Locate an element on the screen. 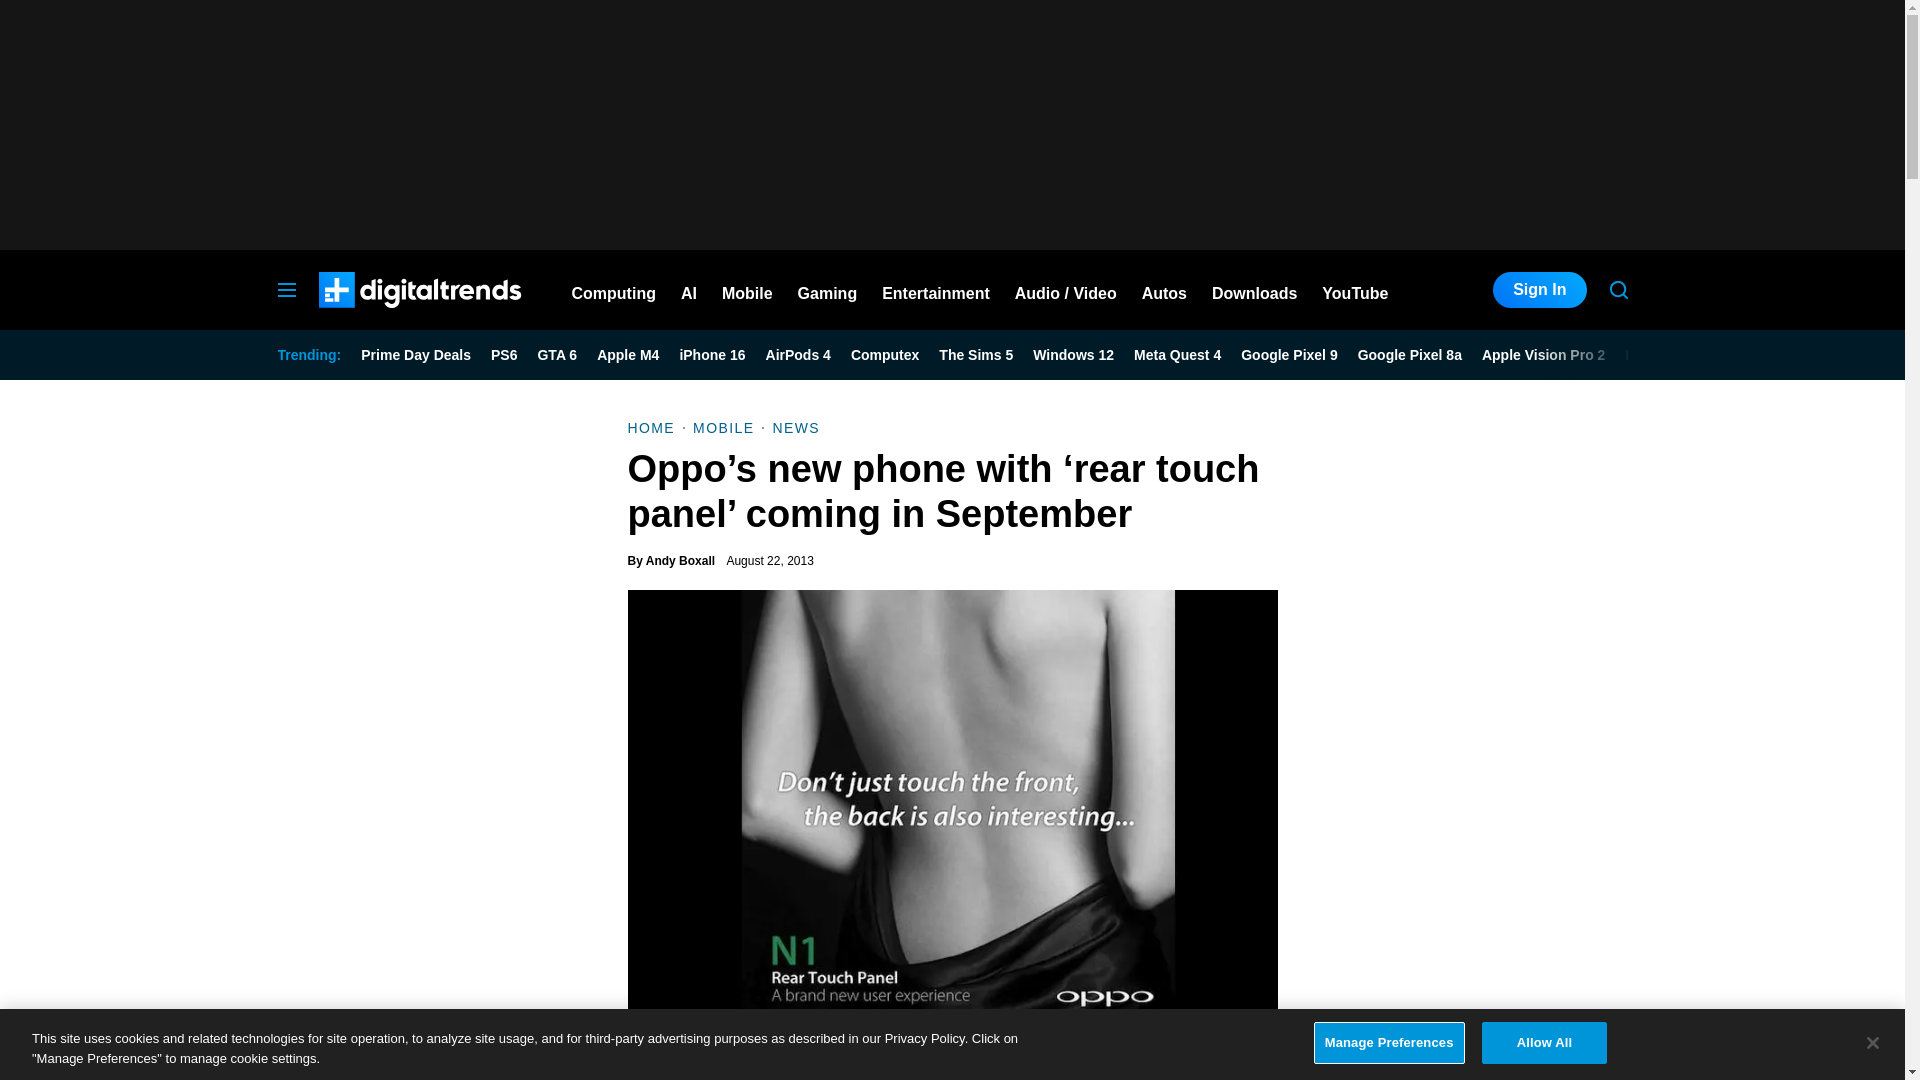 This screenshot has height=1080, width=1920. Sign In is located at coordinates (1539, 290).